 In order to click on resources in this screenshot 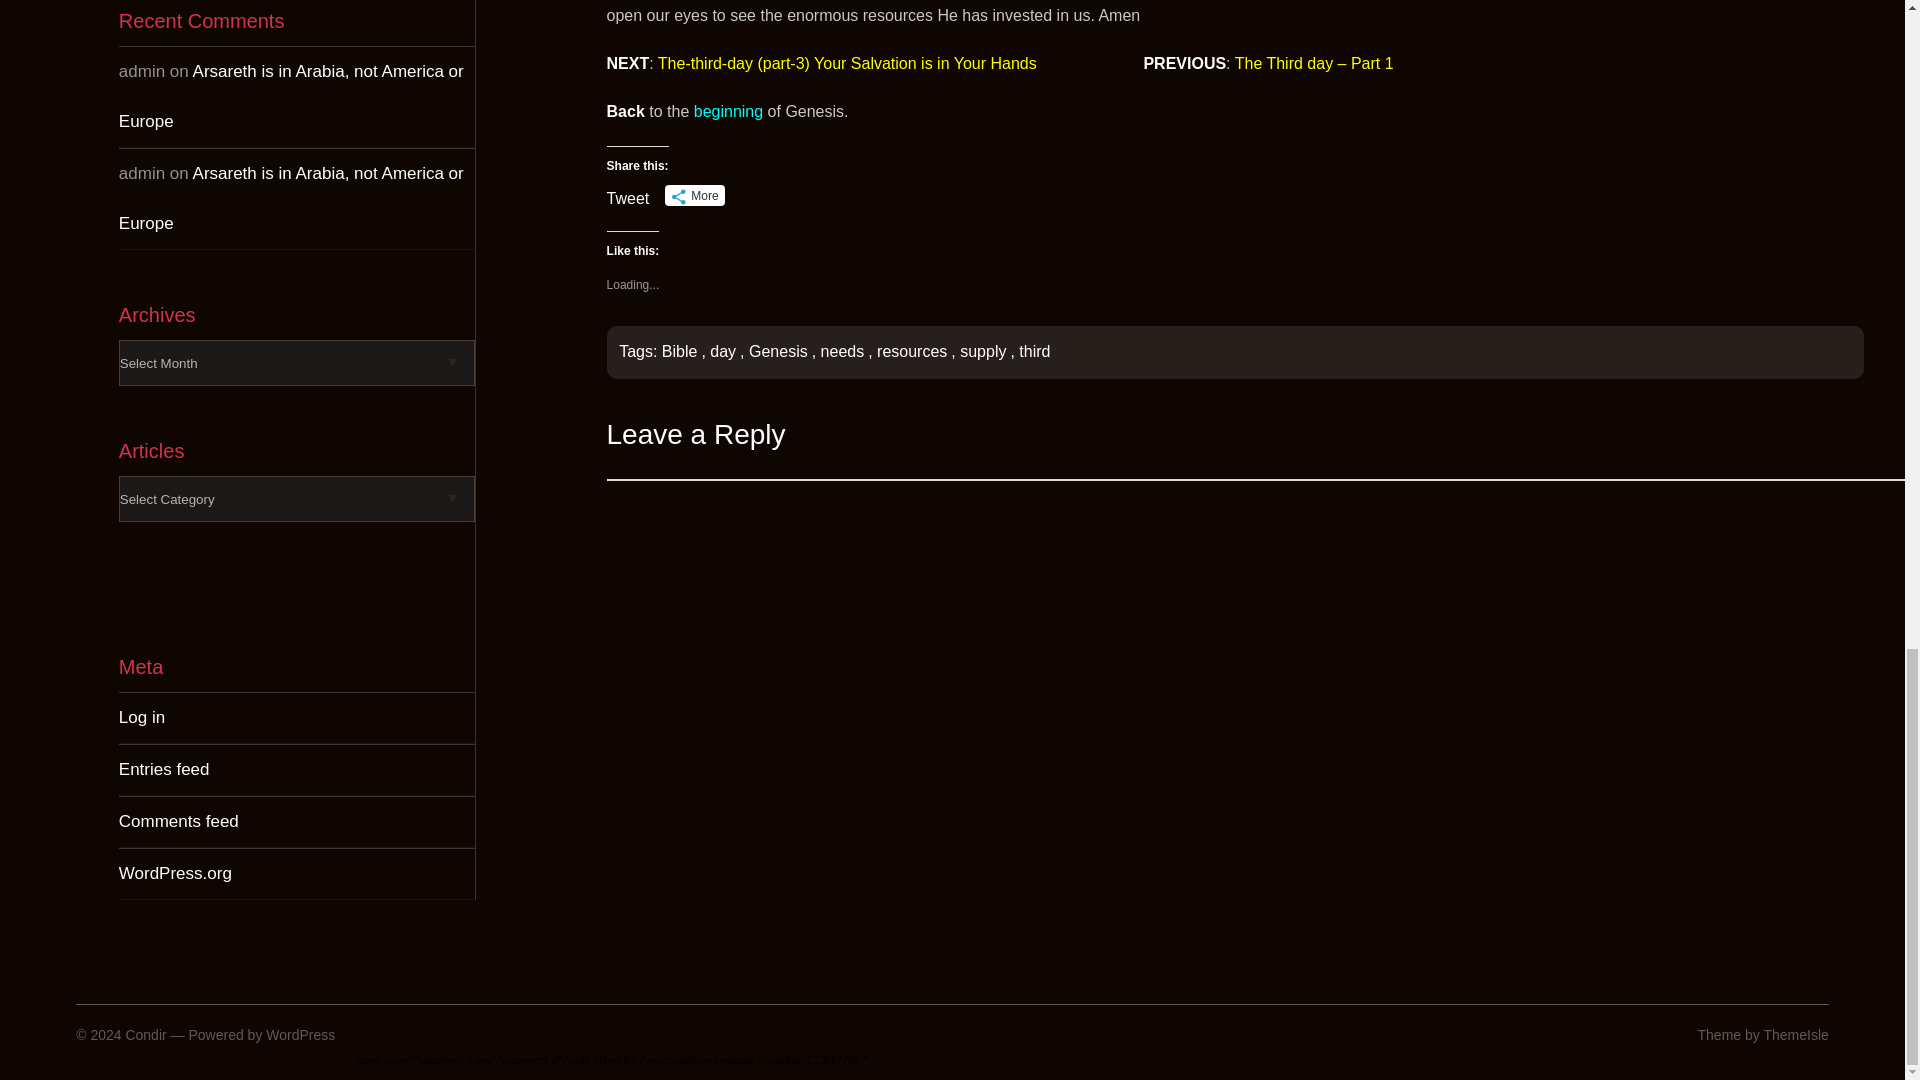, I will do `click(912, 351)`.